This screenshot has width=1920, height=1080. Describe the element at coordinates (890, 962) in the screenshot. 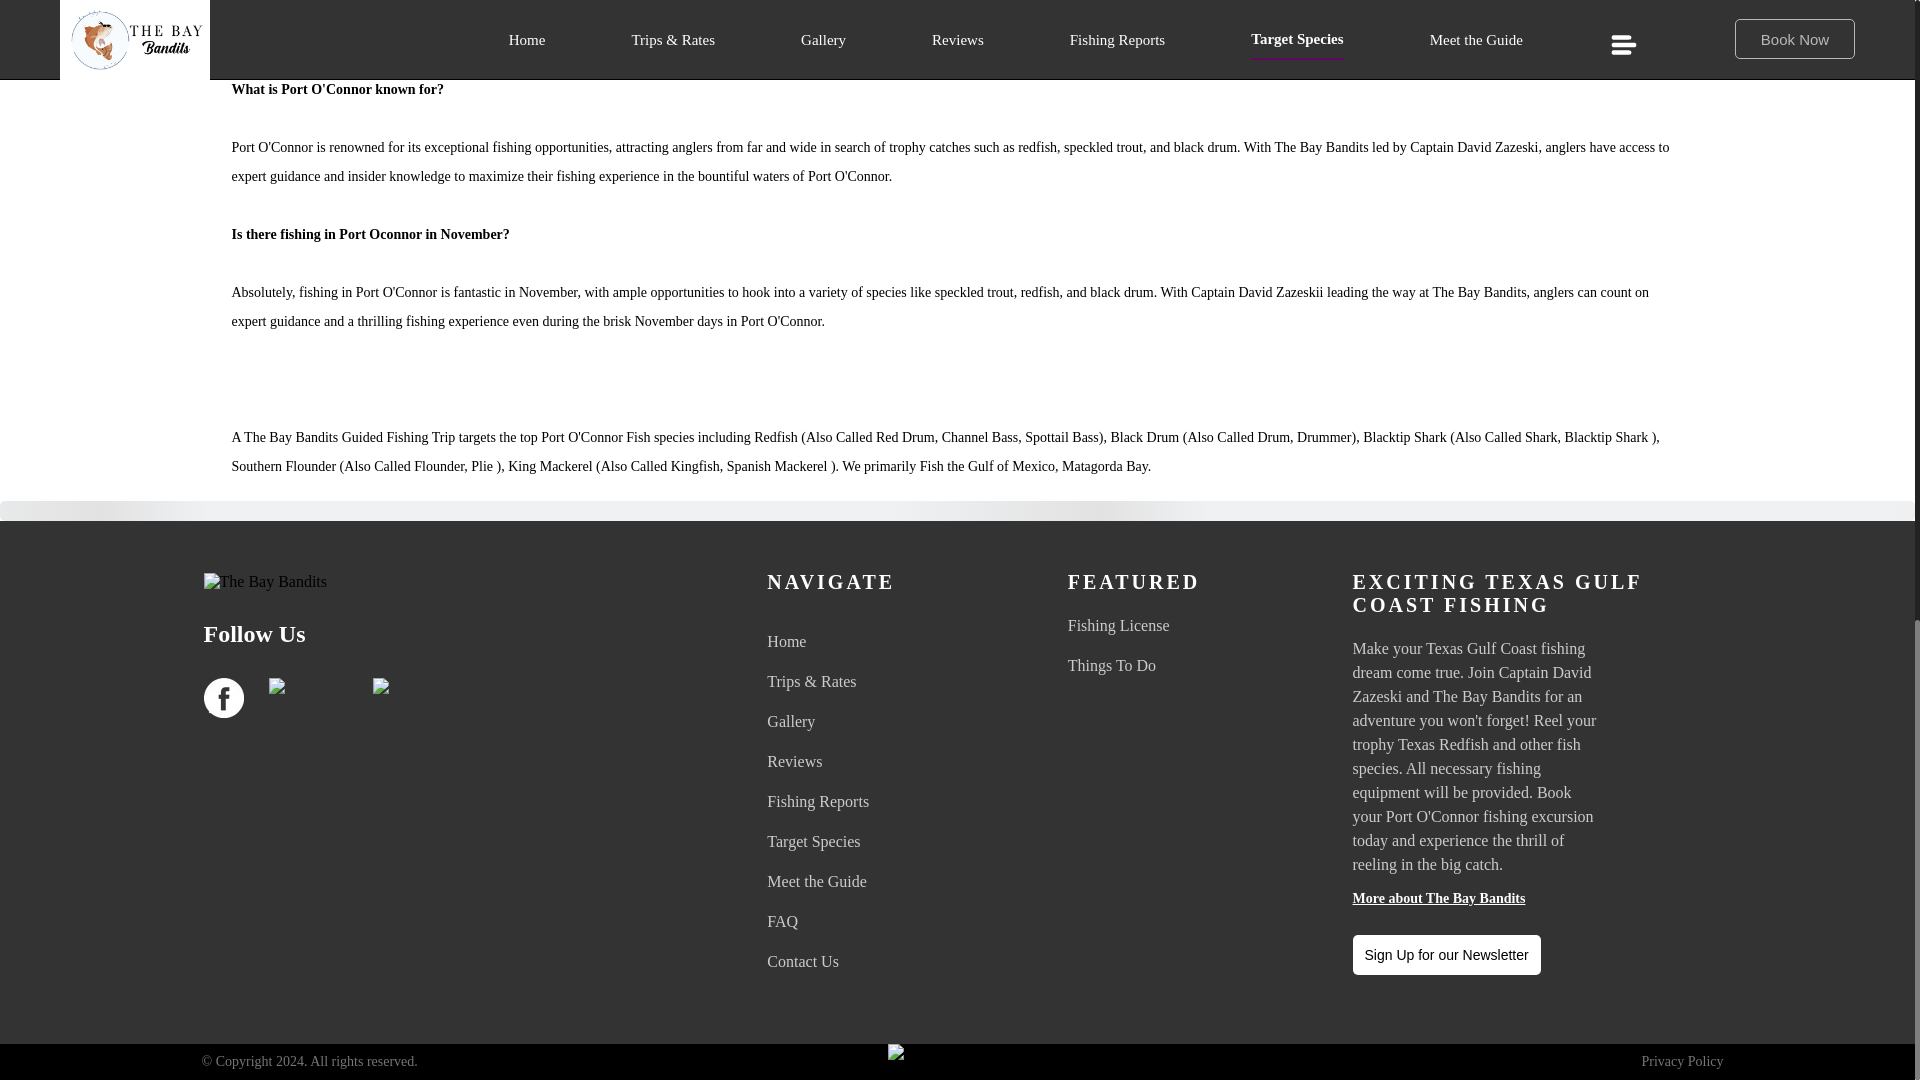

I see `Contact Us` at that location.